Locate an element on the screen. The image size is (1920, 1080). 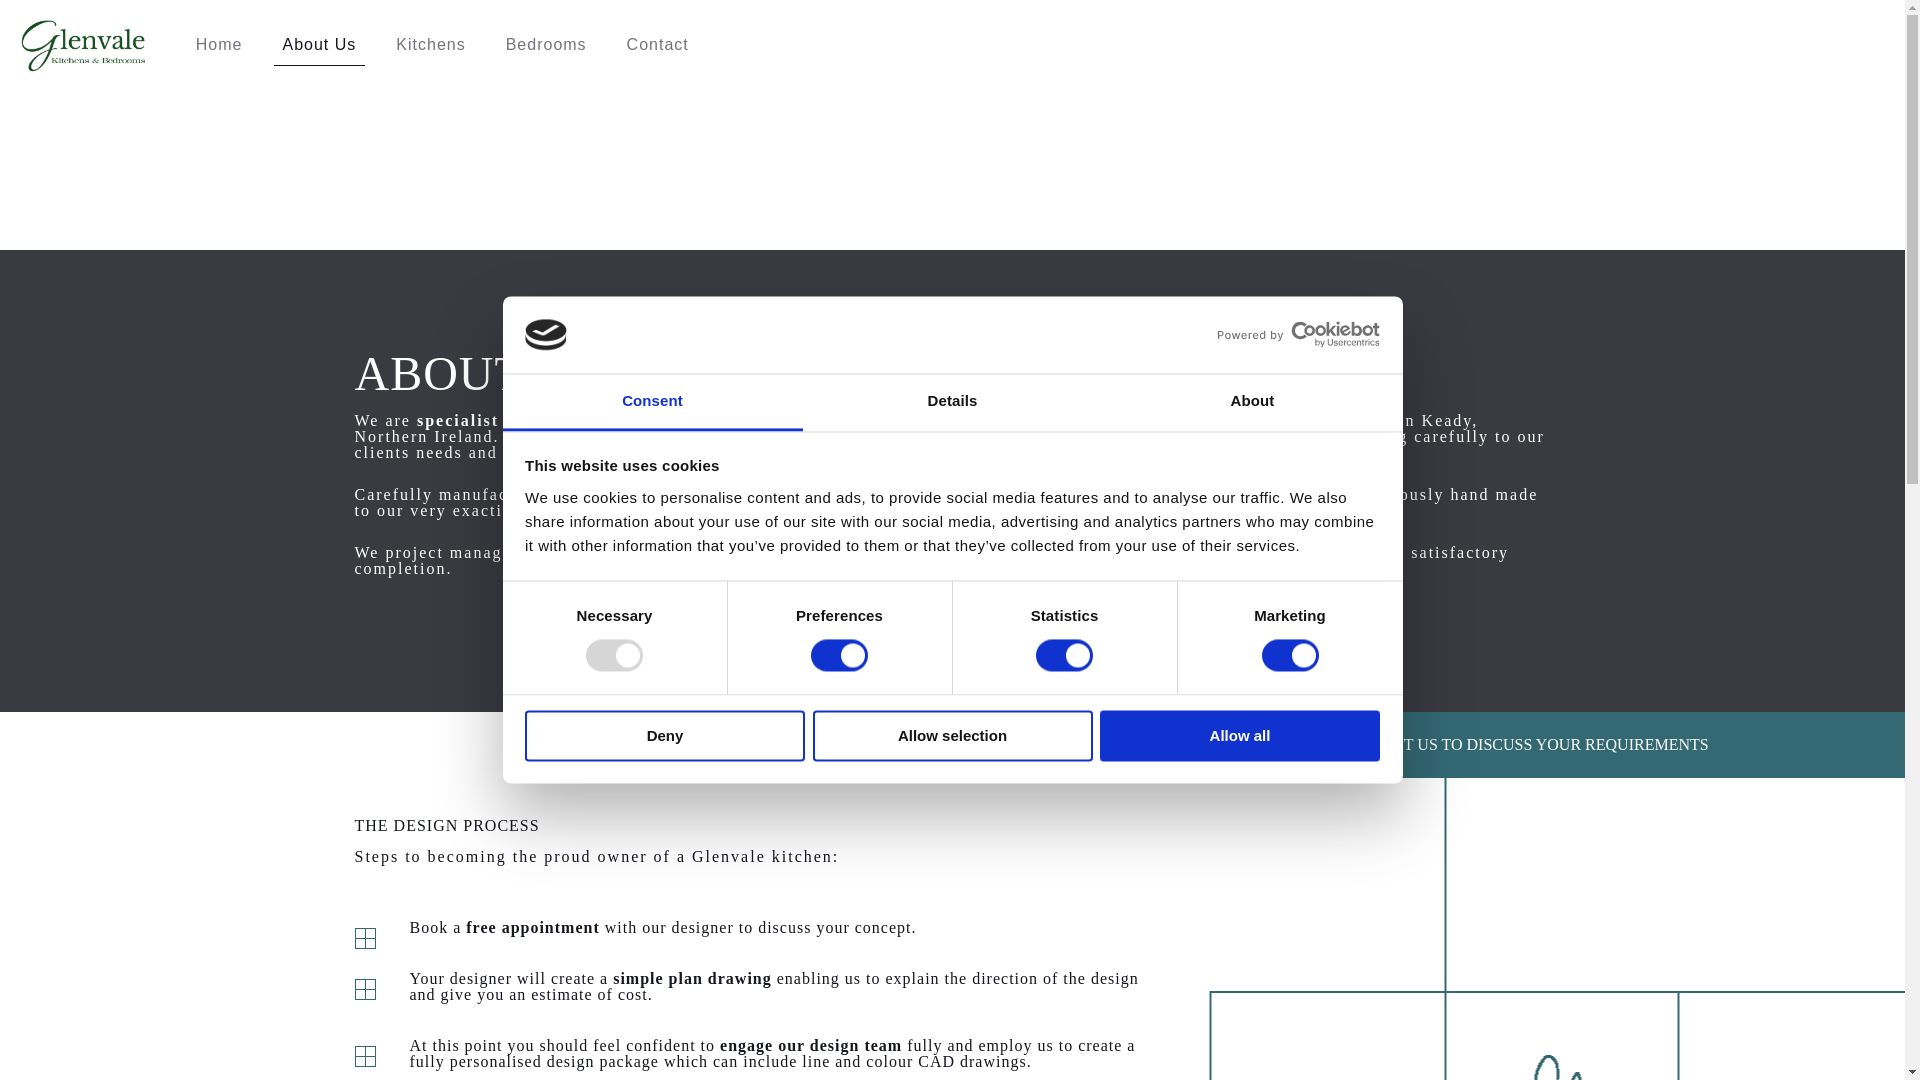
Glenvale Kitchens is located at coordinates (82, 44).